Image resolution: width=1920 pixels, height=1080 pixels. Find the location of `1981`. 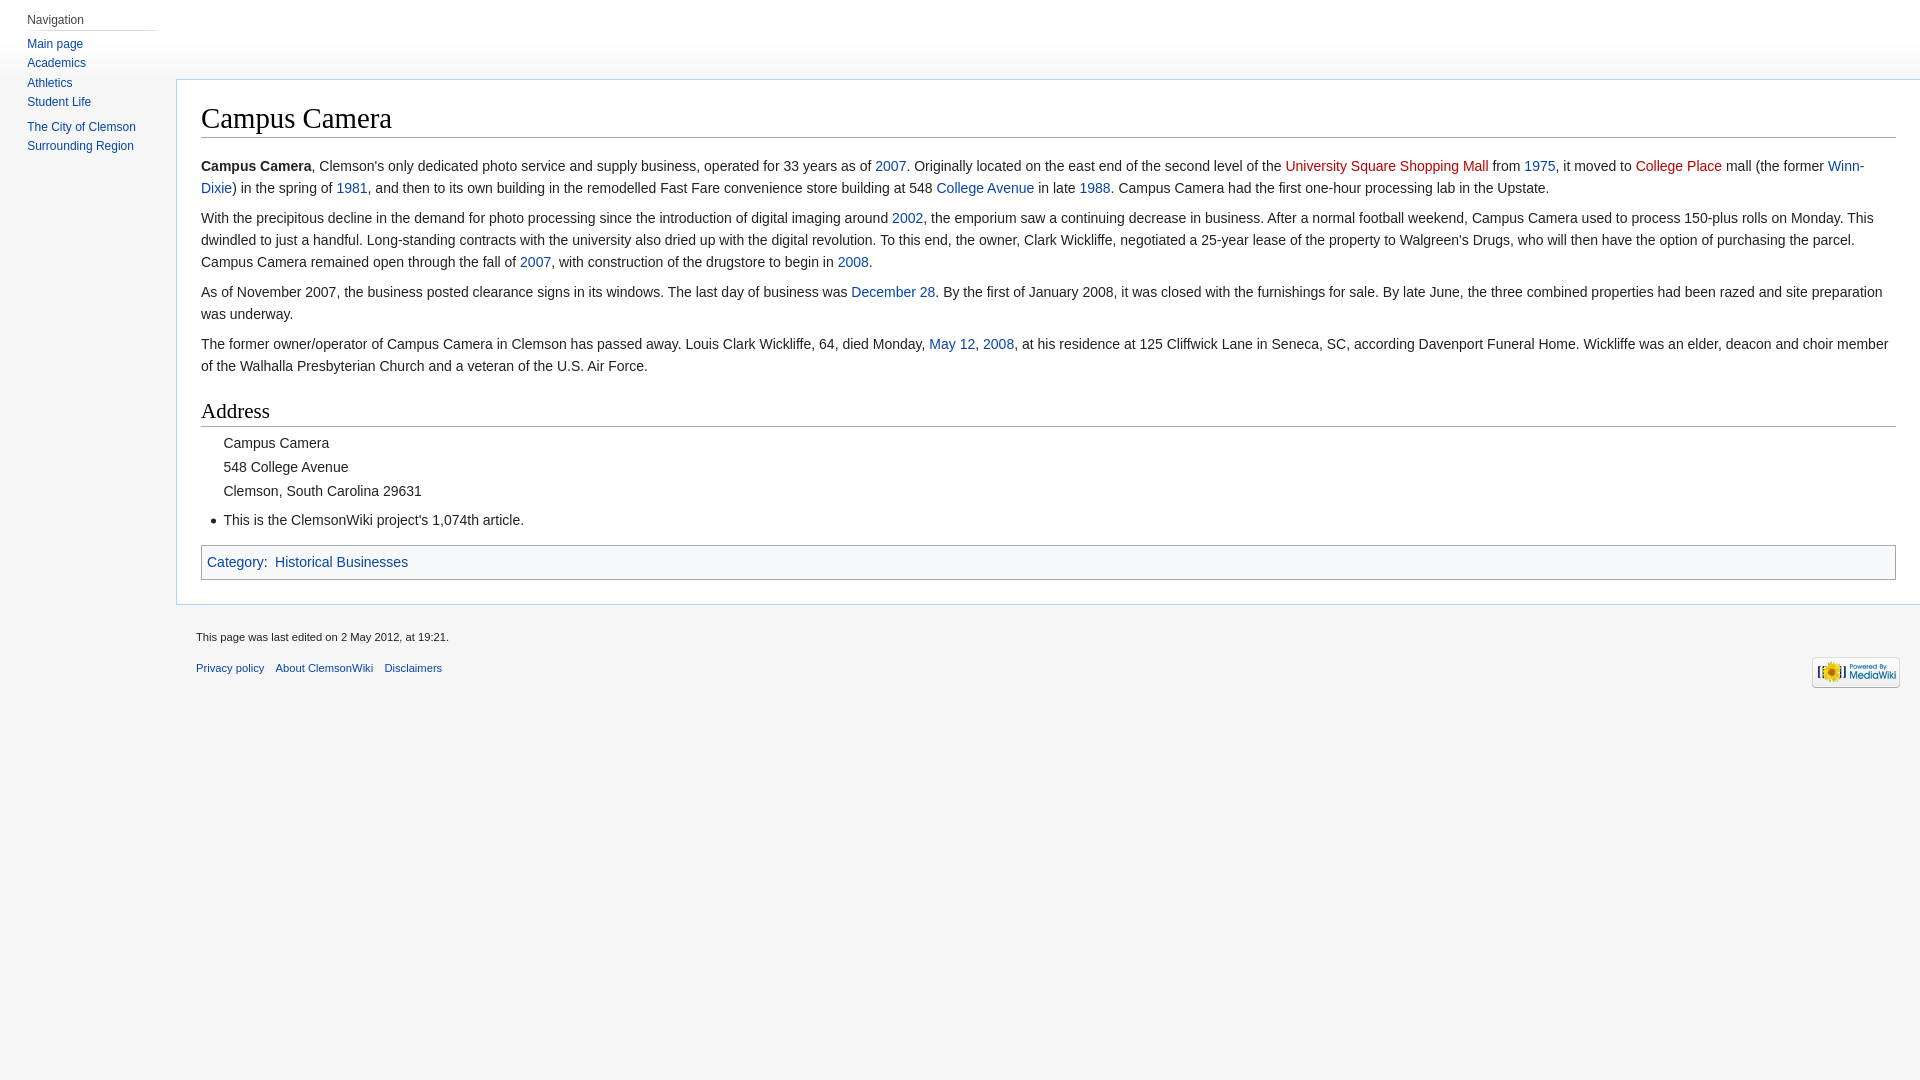

1981 is located at coordinates (351, 188).